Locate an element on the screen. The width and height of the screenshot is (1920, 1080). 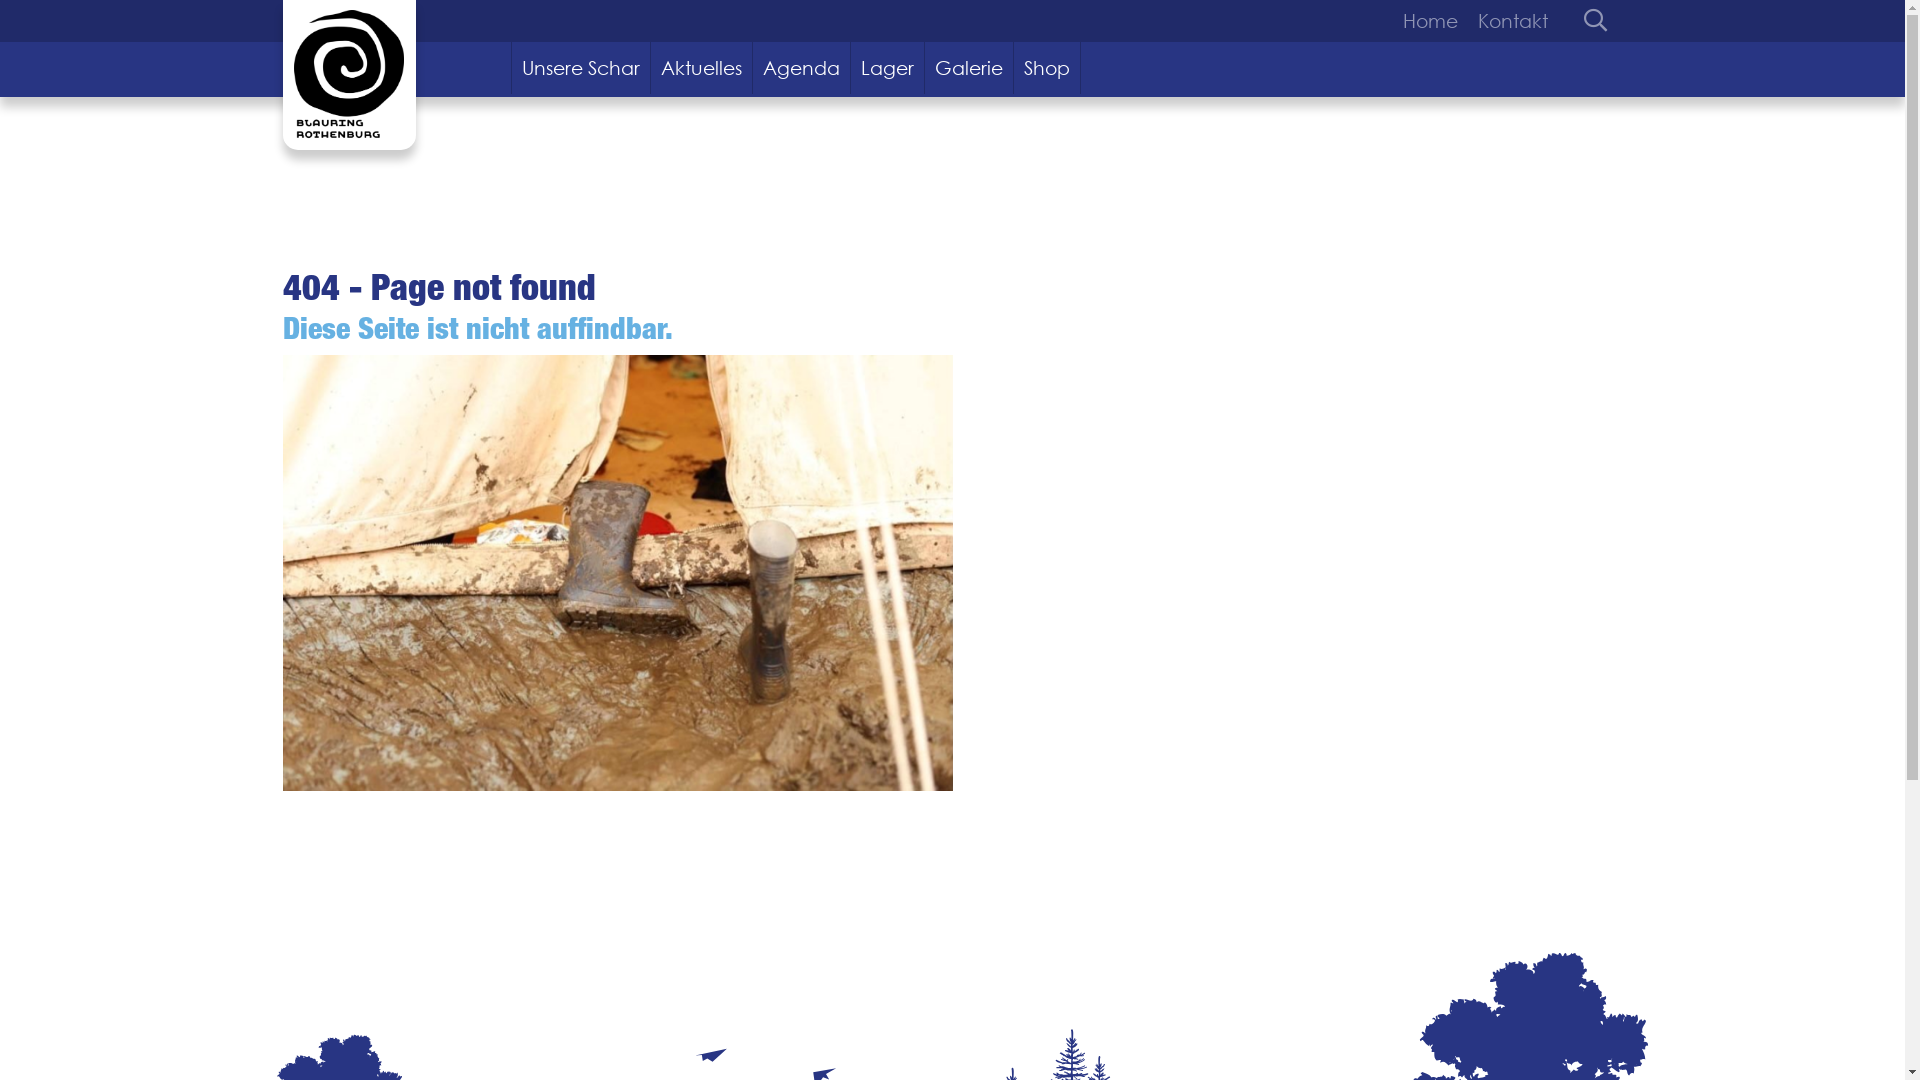
Galerie is located at coordinates (969, 68).